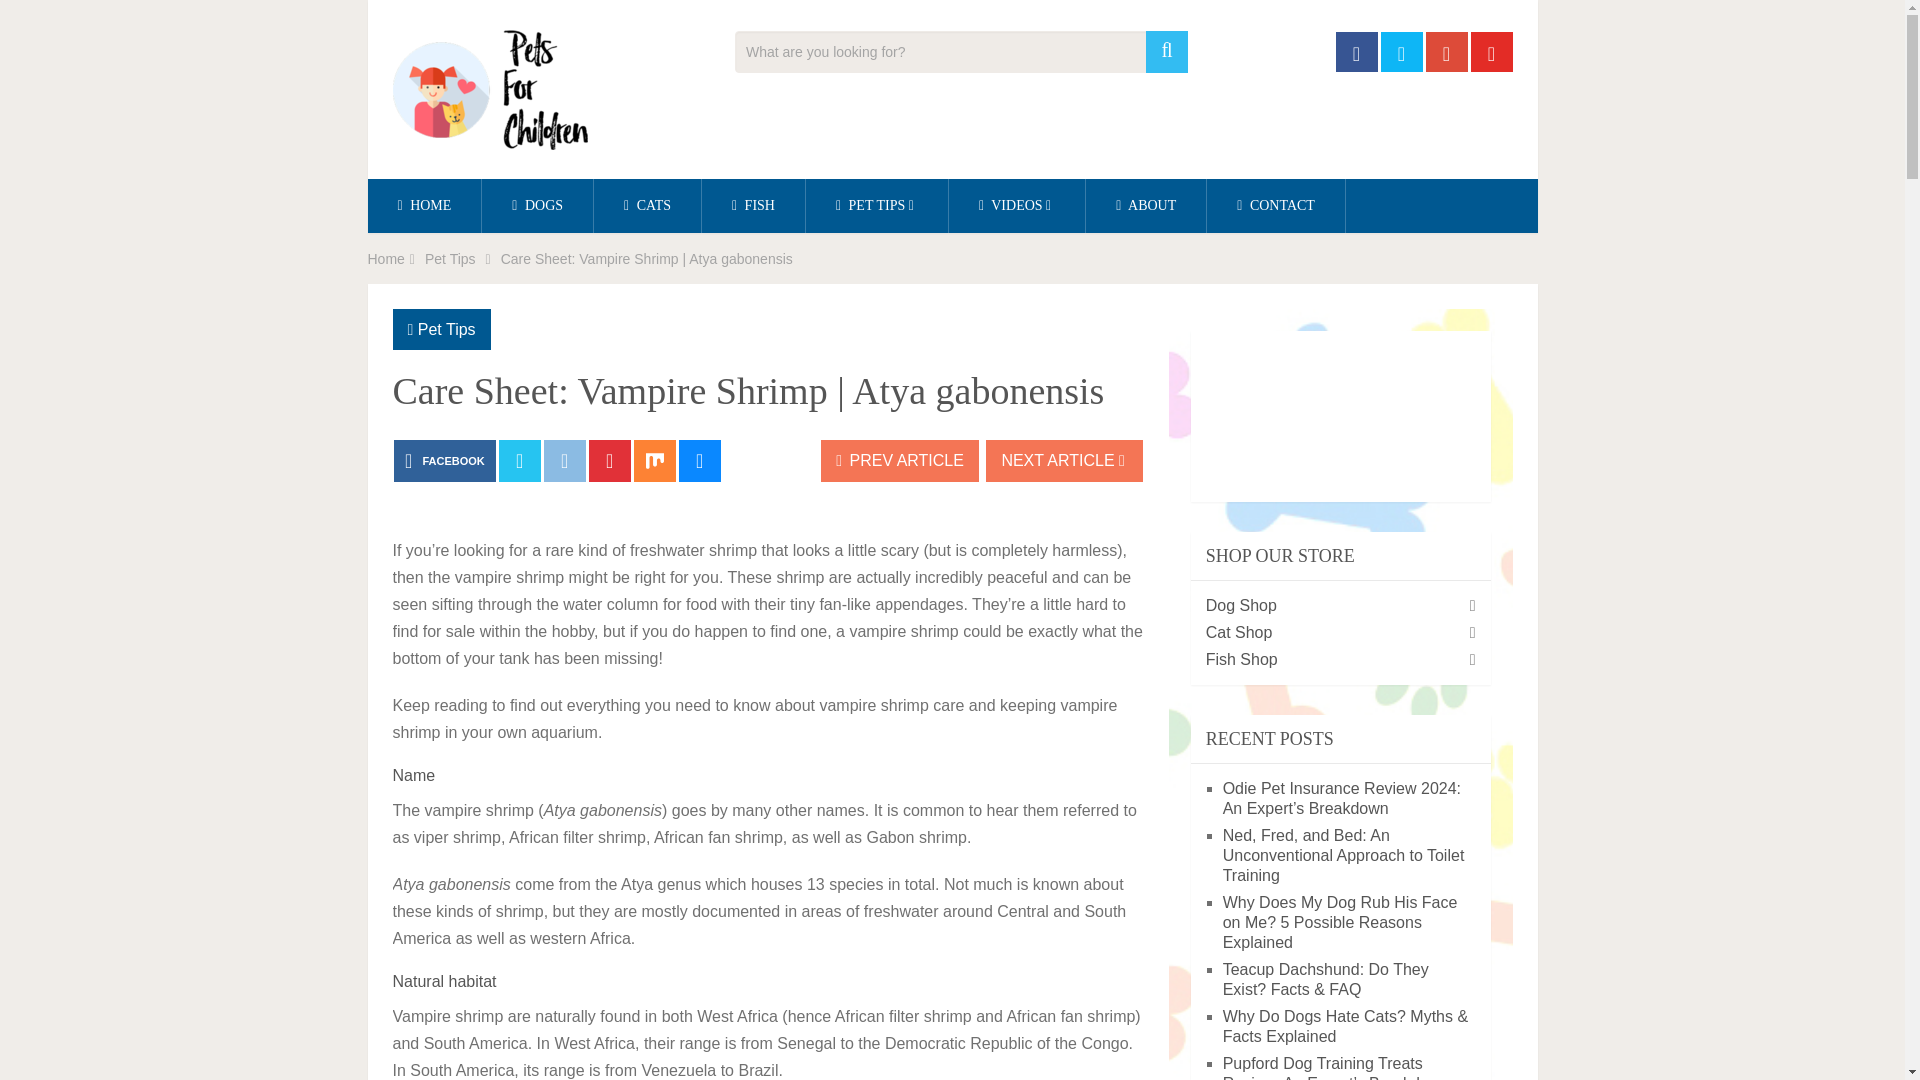 Image resolution: width=1920 pixels, height=1080 pixels. What do you see at coordinates (450, 258) in the screenshot?
I see `Pet Tips` at bounding box center [450, 258].